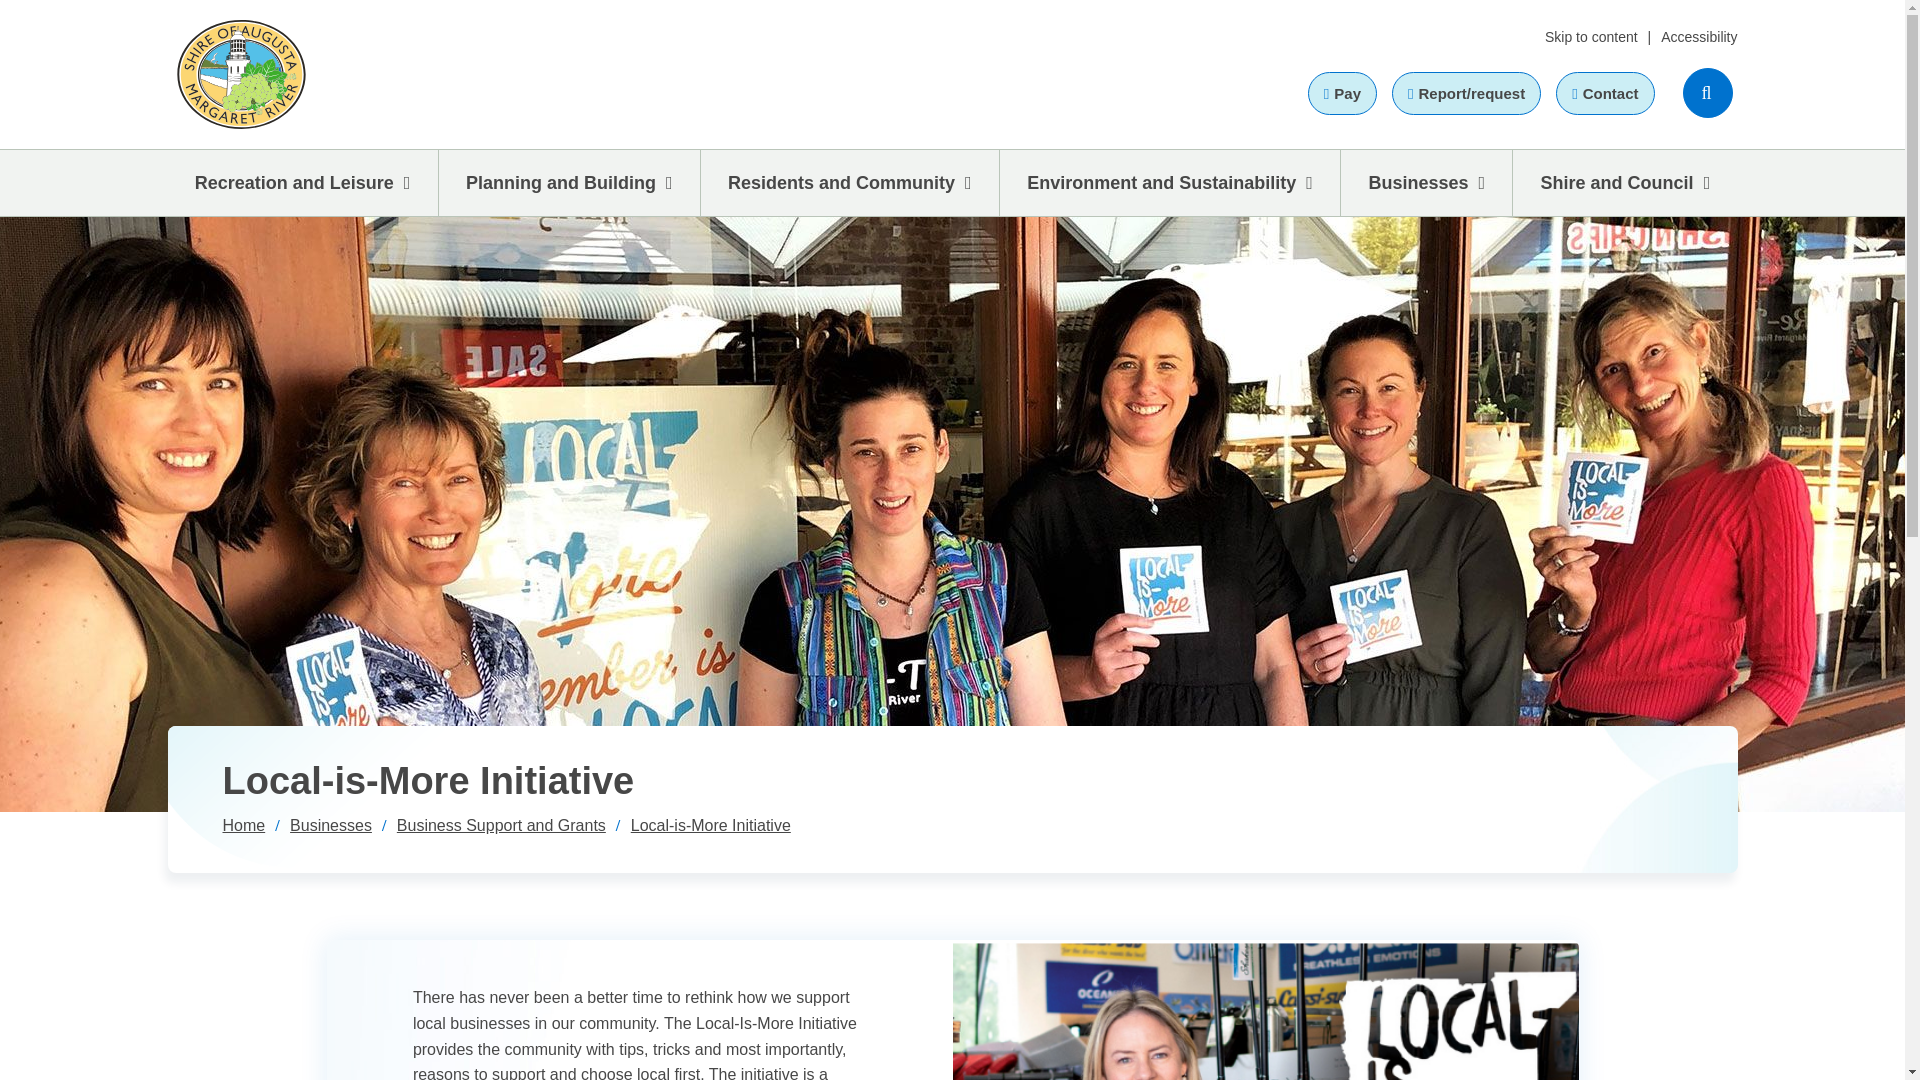 This screenshot has height=1080, width=1920. What do you see at coordinates (570, 183) in the screenshot?
I see `Planning and Building` at bounding box center [570, 183].